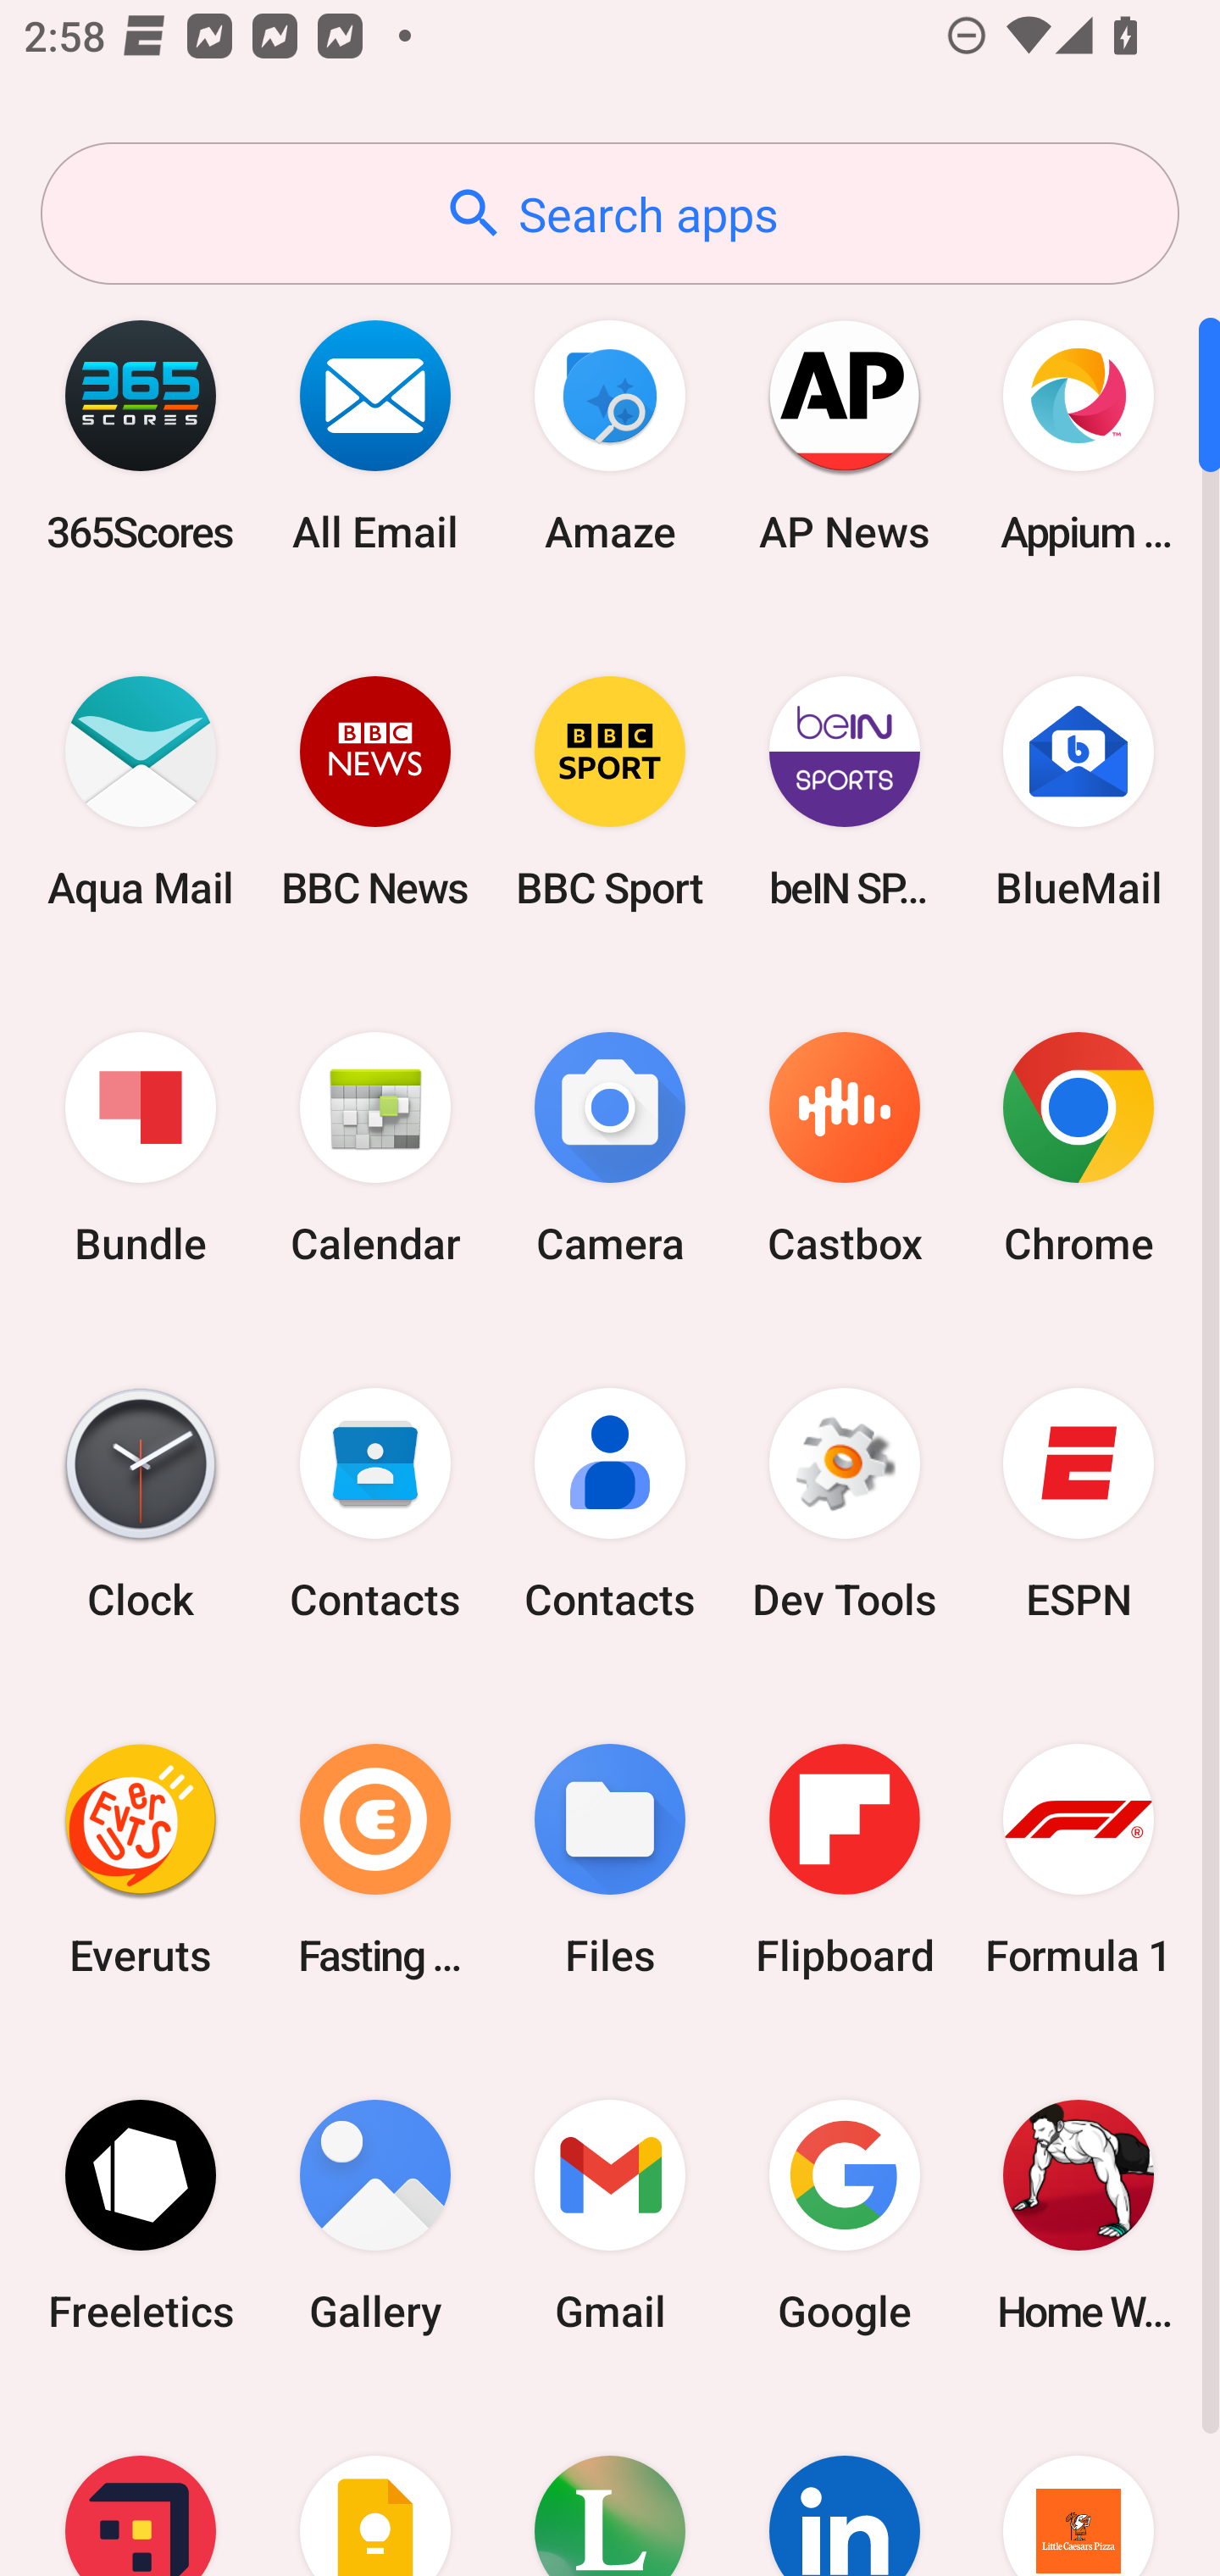 Image resolution: width=1220 pixels, height=2576 pixels. What do you see at coordinates (844, 436) in the screenshot?
I see `AP News` at bounding box center [844, 436].